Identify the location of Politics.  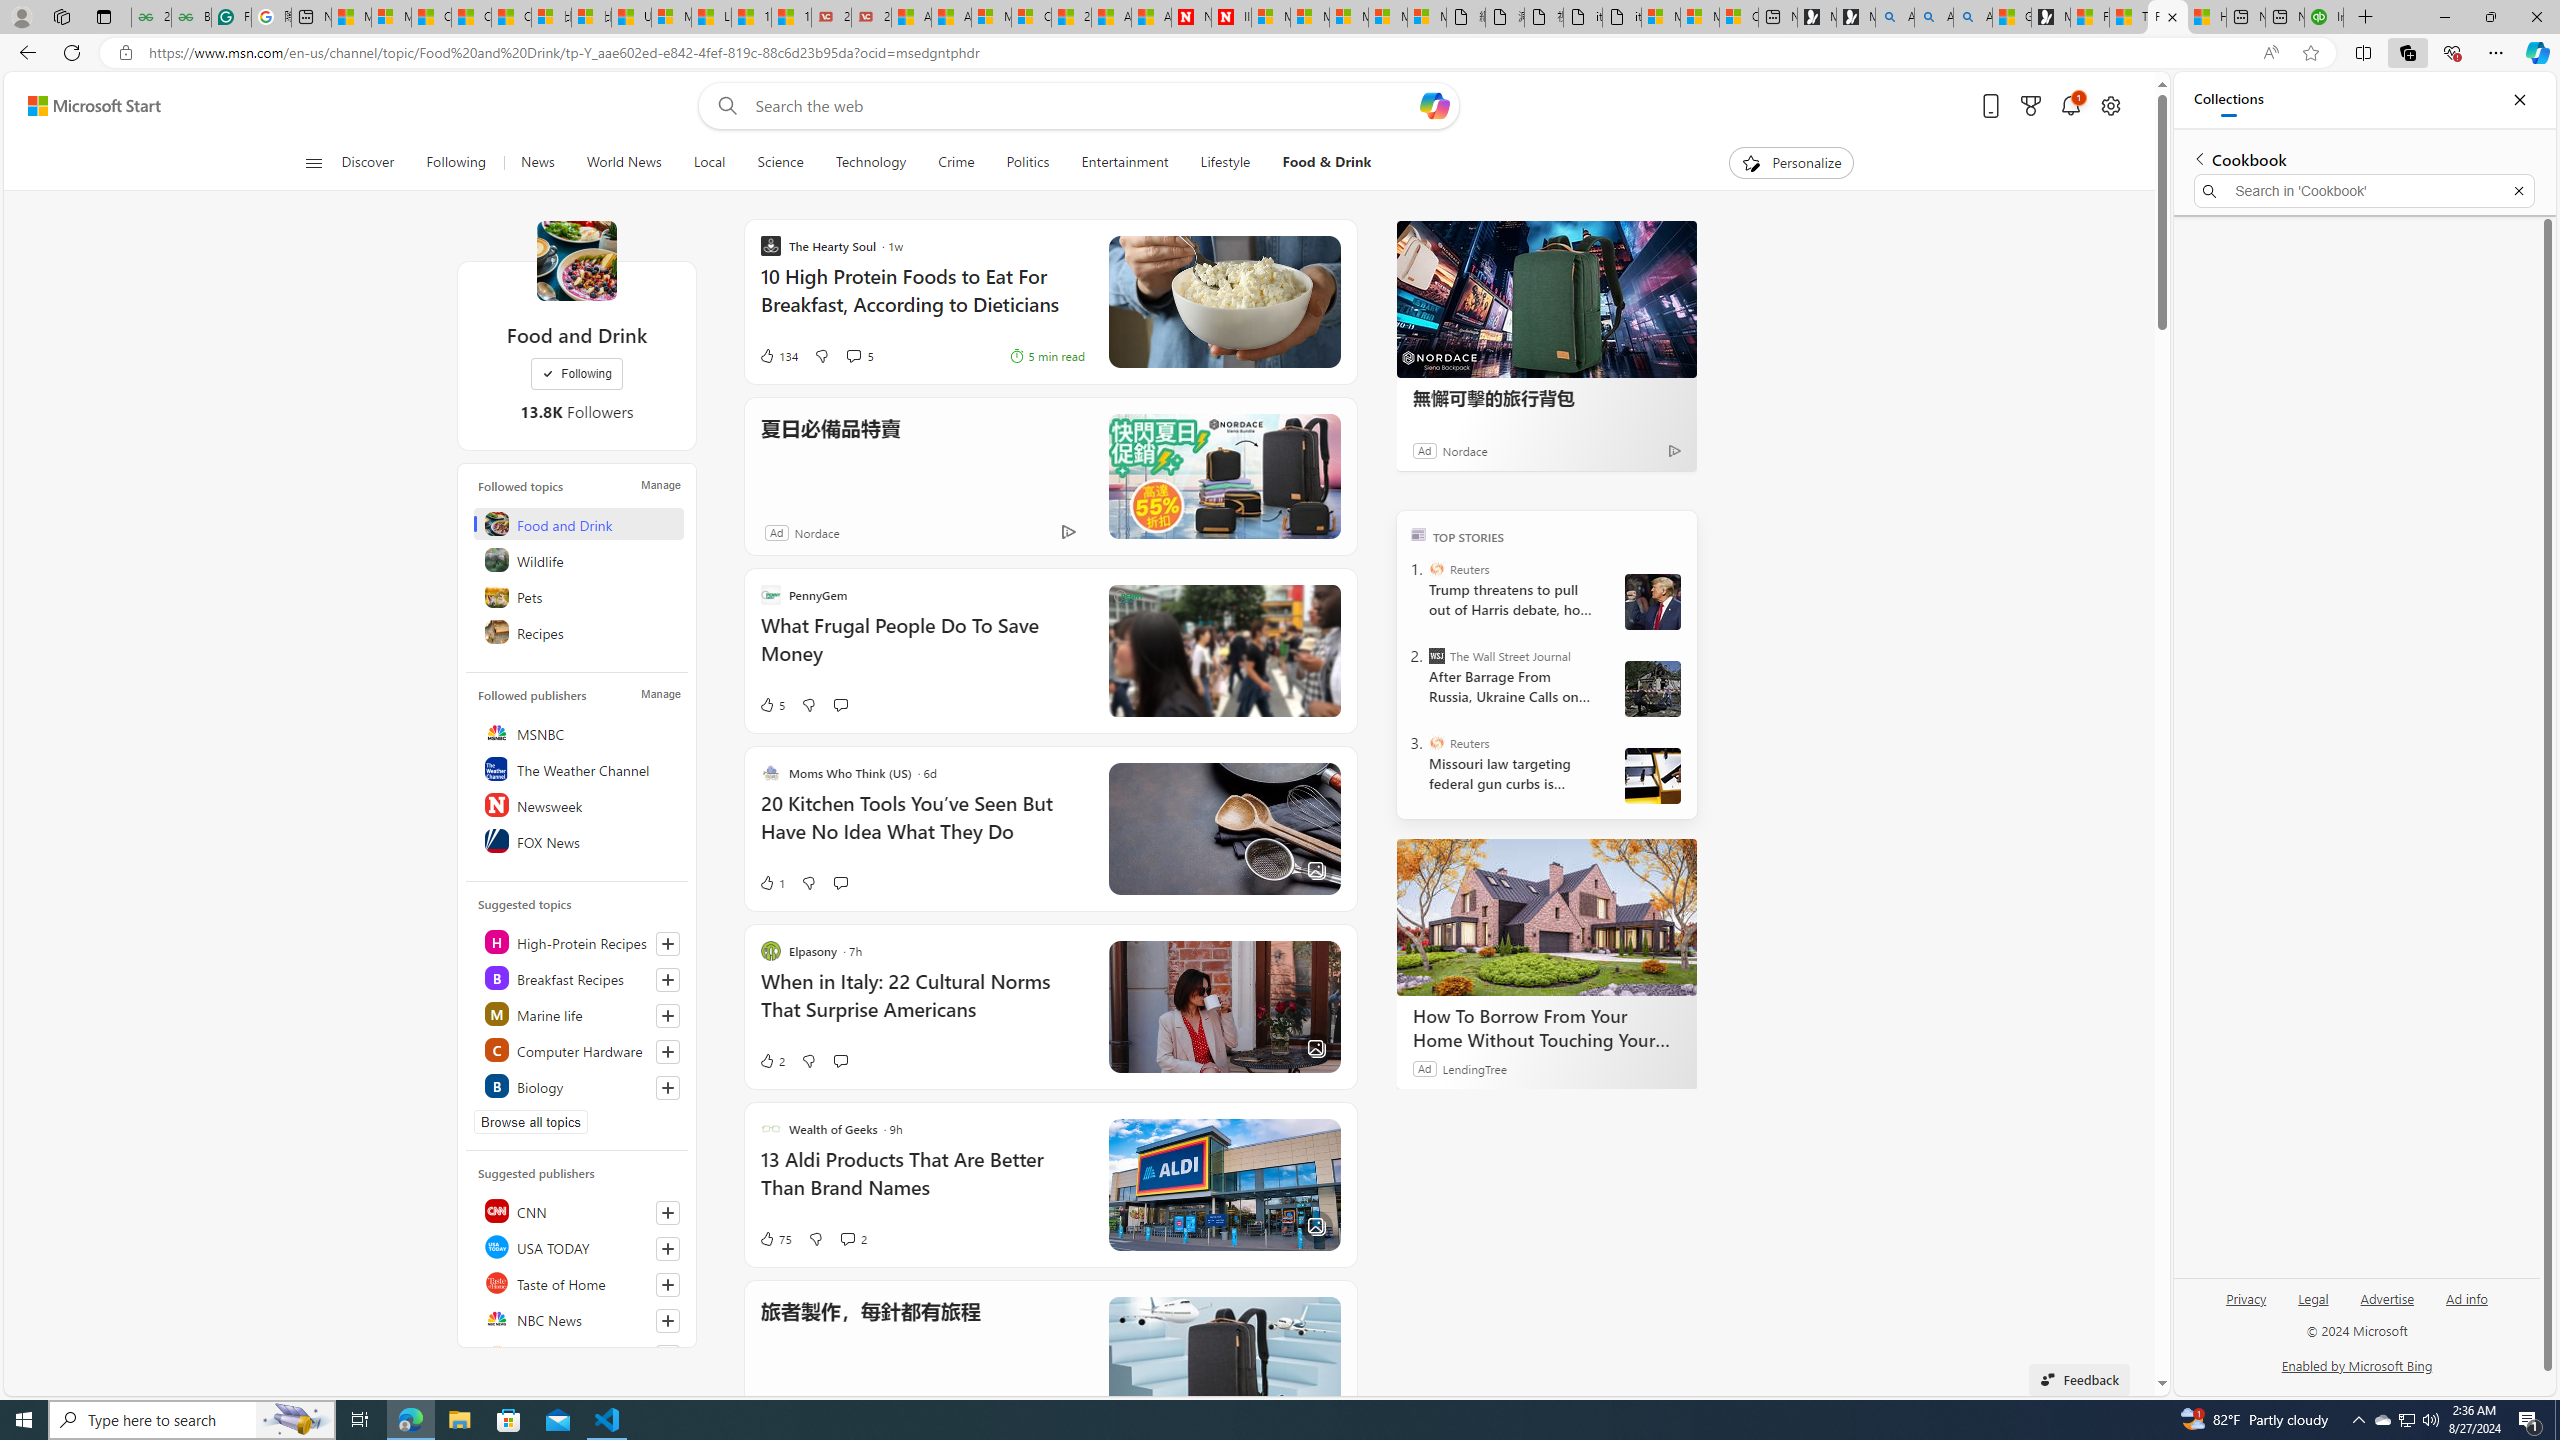
(1028, 163).